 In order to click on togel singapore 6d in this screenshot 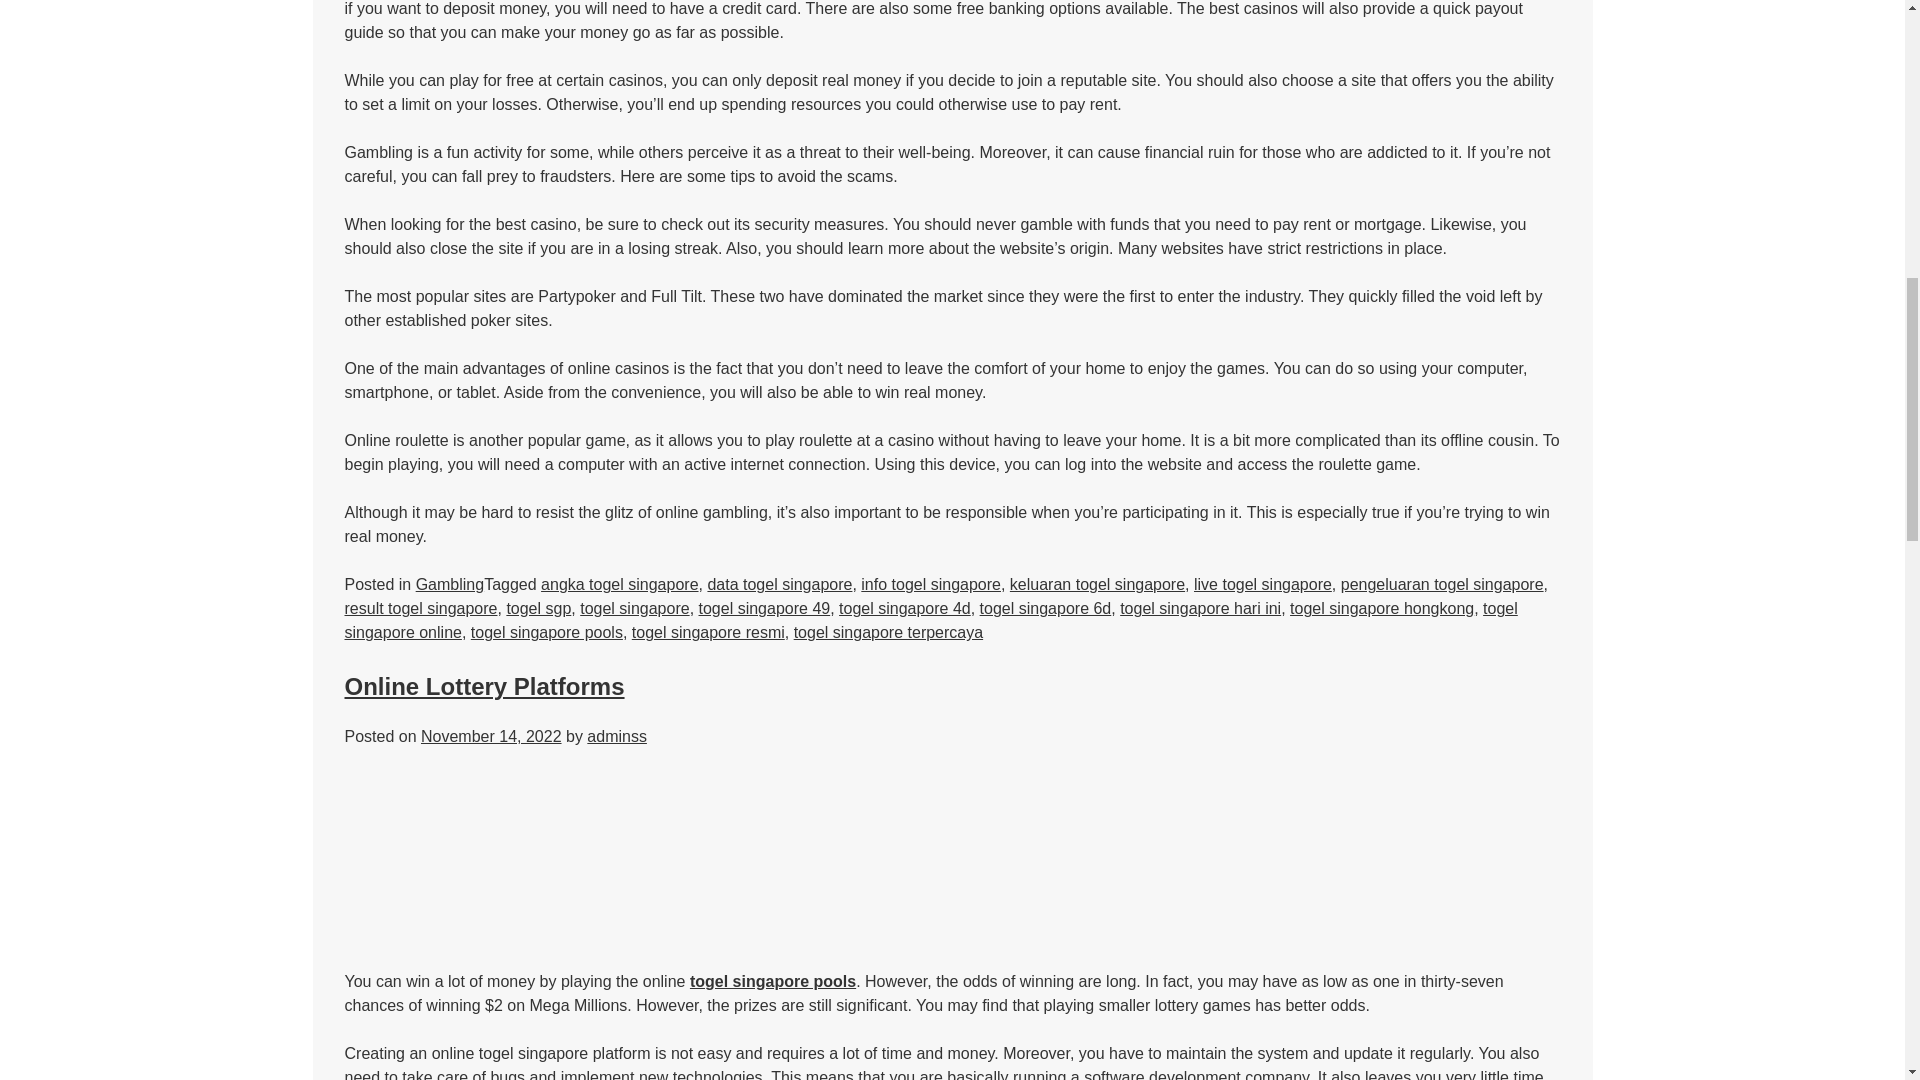, I will do `click(1045, 608)`.